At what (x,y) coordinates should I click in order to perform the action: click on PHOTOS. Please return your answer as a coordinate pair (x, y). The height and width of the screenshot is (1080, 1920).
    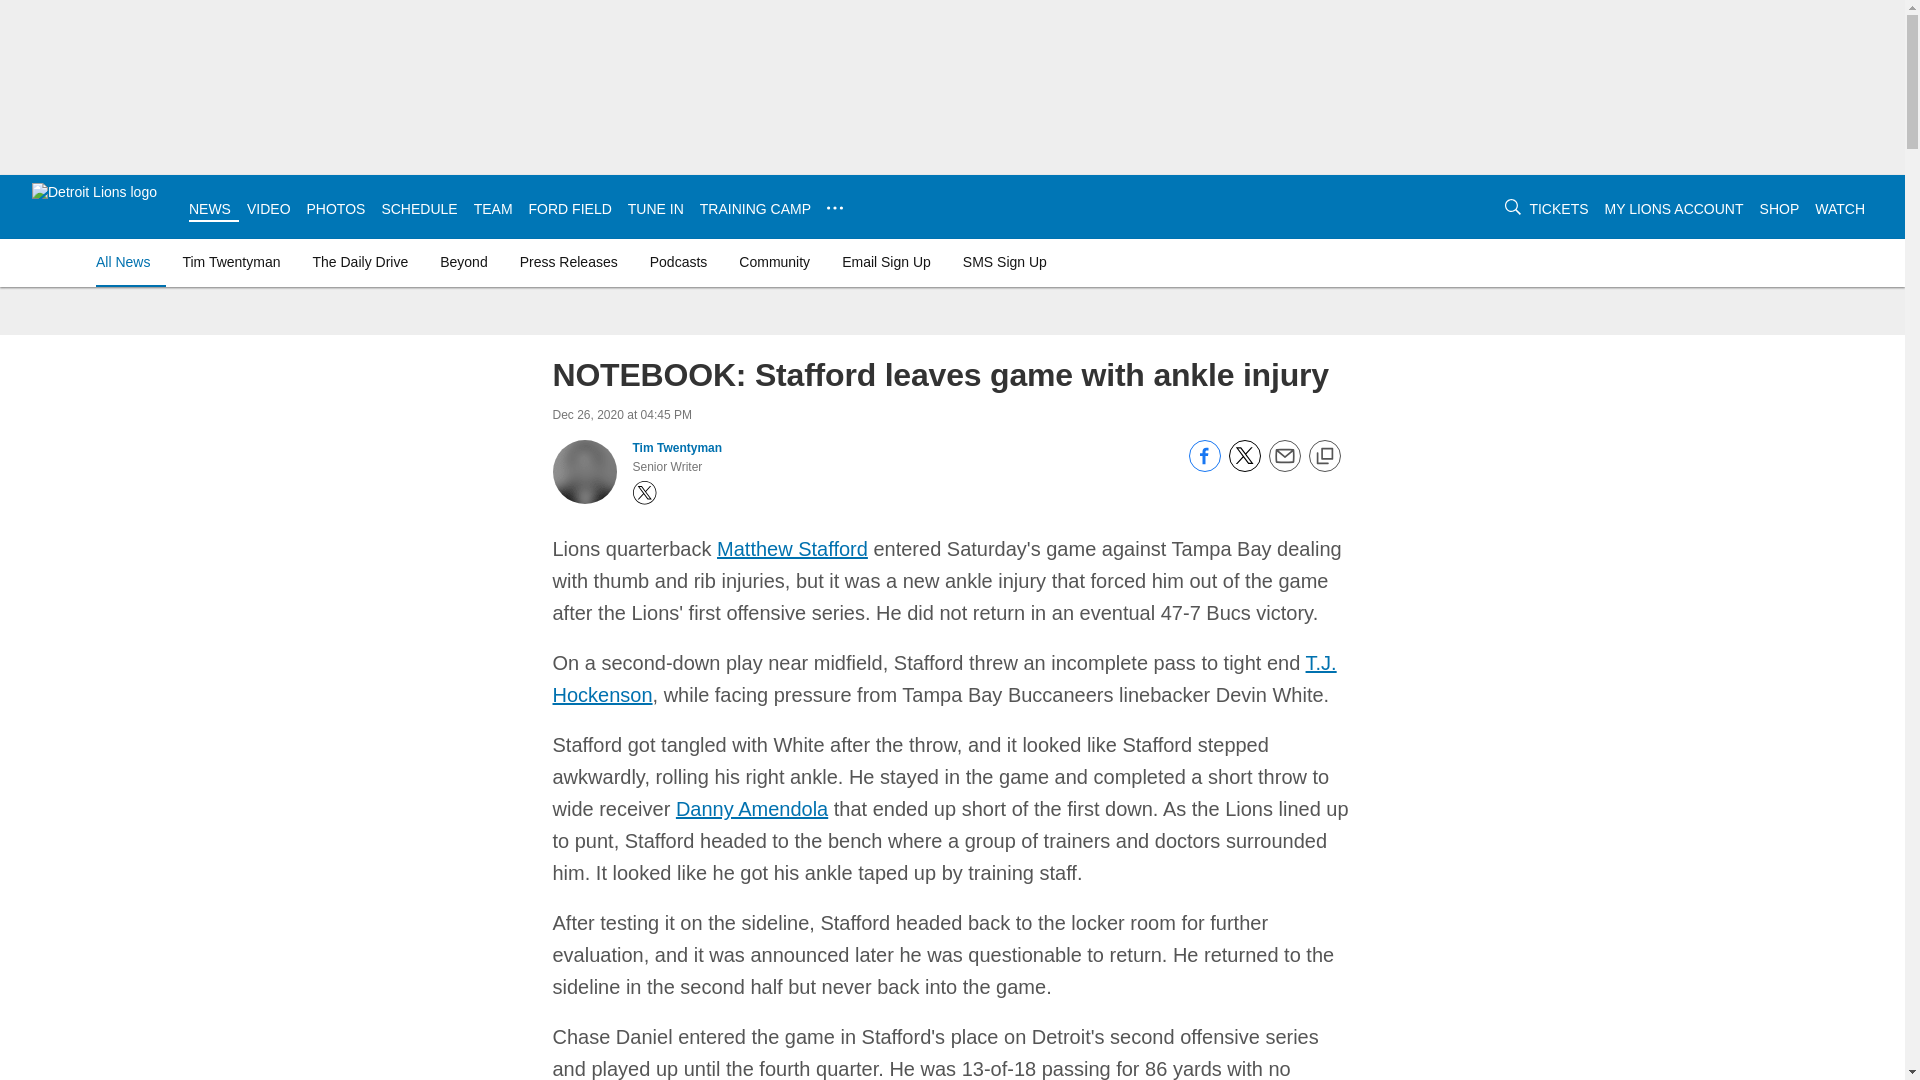
    Looking at the image, I should click on (336, 208).